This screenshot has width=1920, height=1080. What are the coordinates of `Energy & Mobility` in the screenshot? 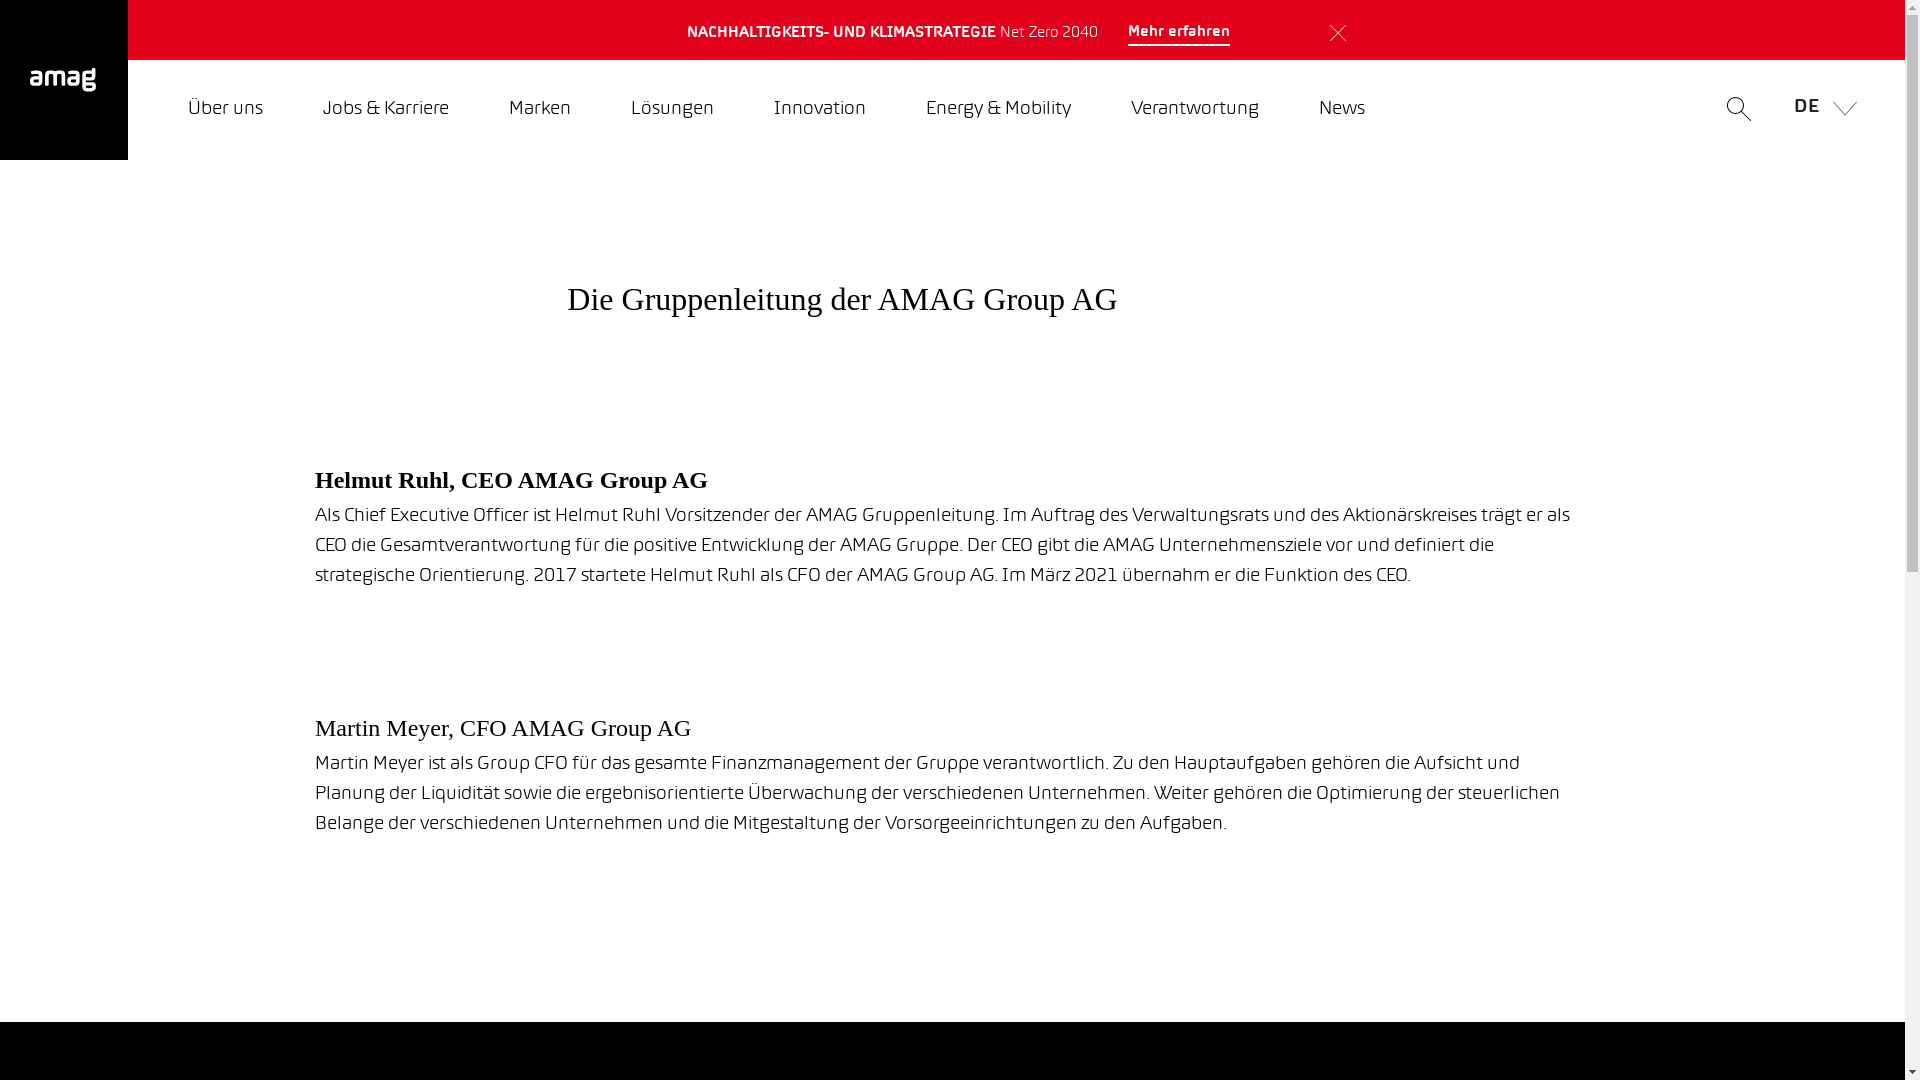 It's located at (998, 110).